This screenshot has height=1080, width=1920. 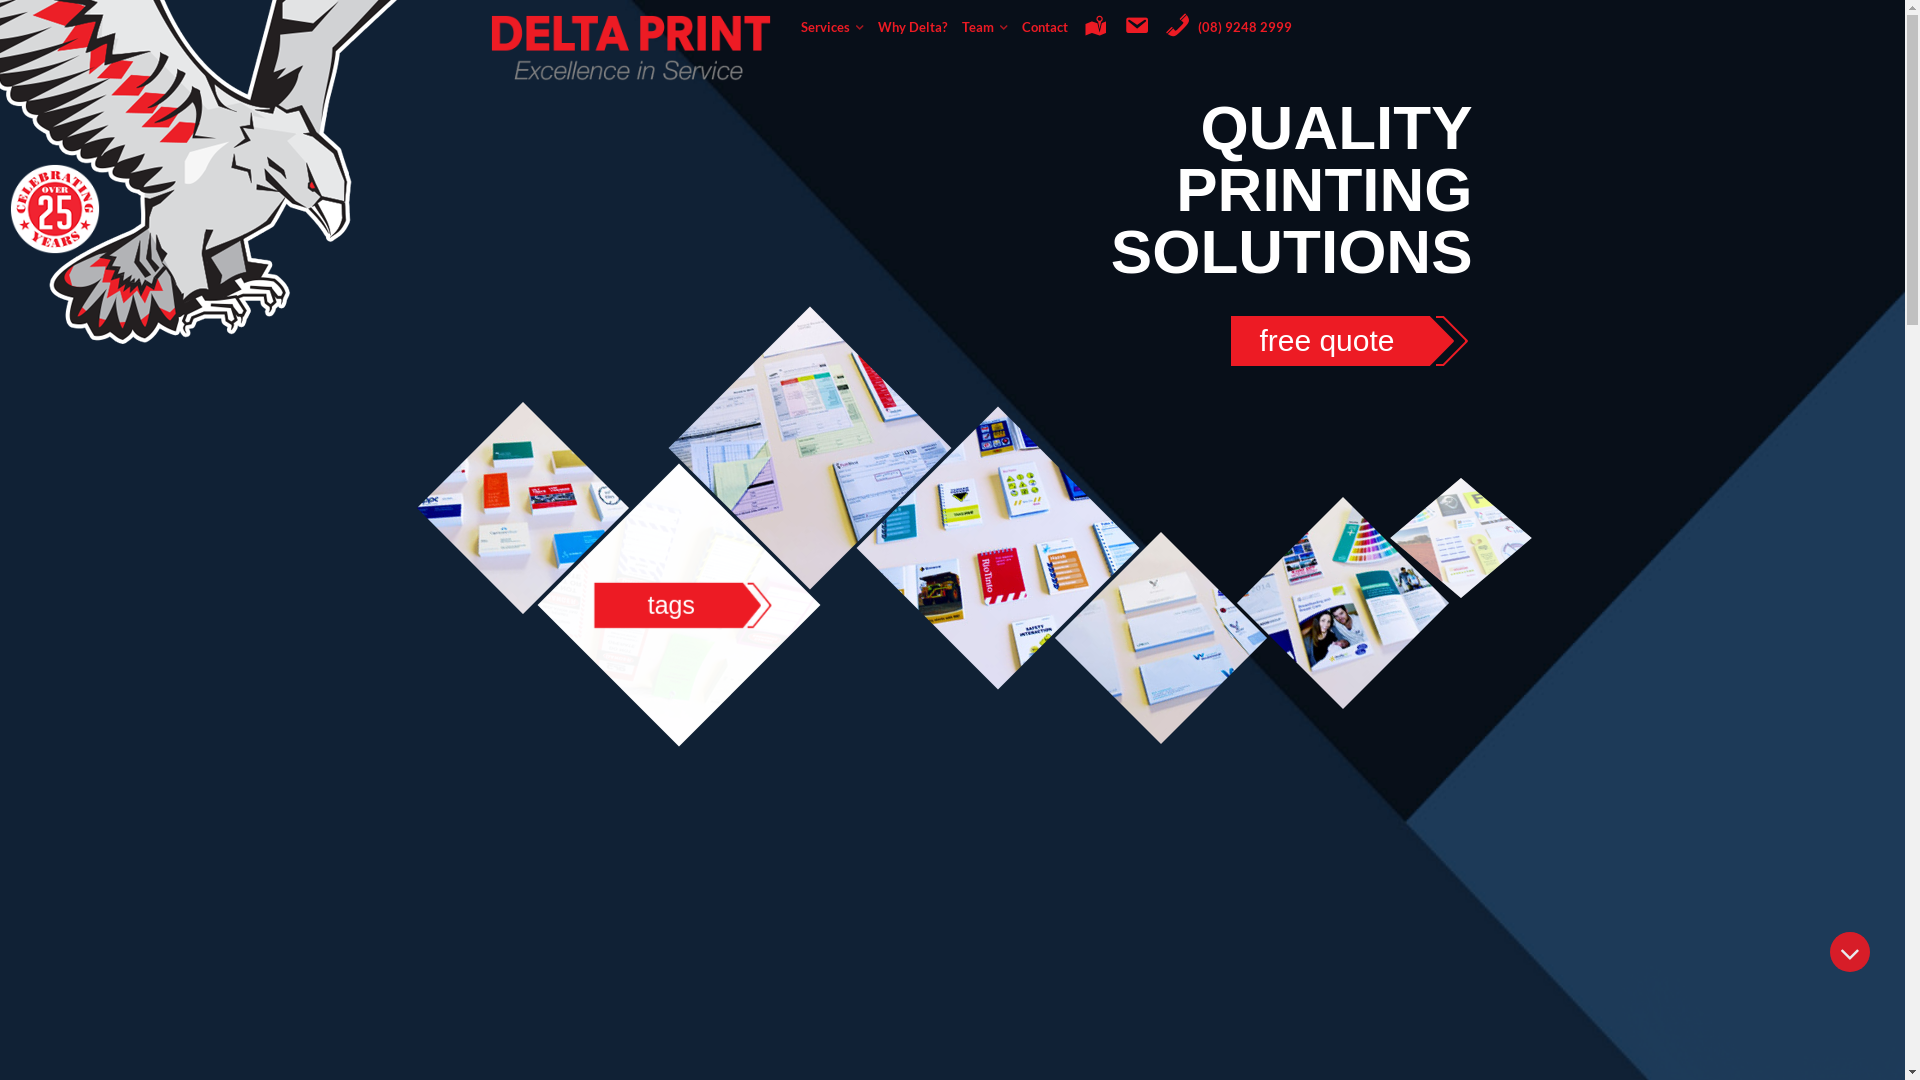 What do you see at coordinates (984, 27) in the screenshot?
I see `Team` at bounding box center [984, 27].